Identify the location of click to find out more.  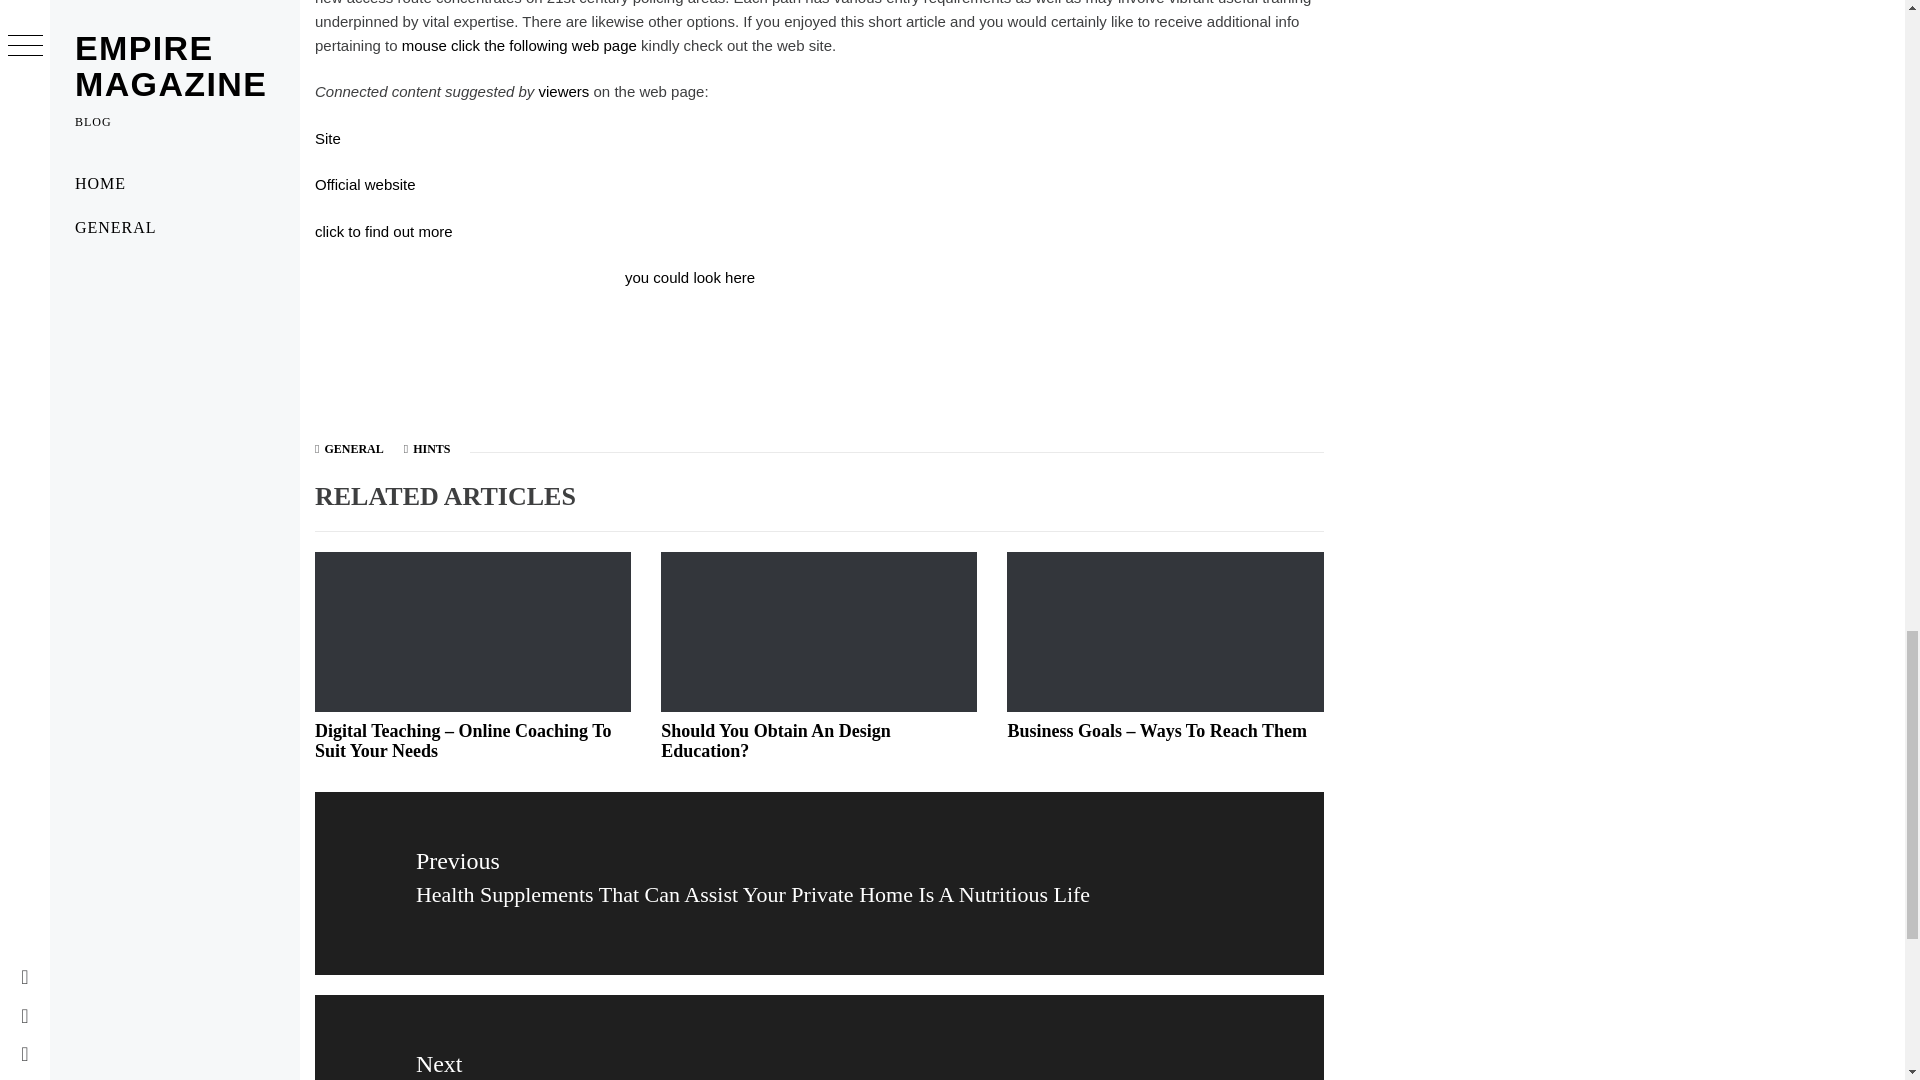
(690, 277).